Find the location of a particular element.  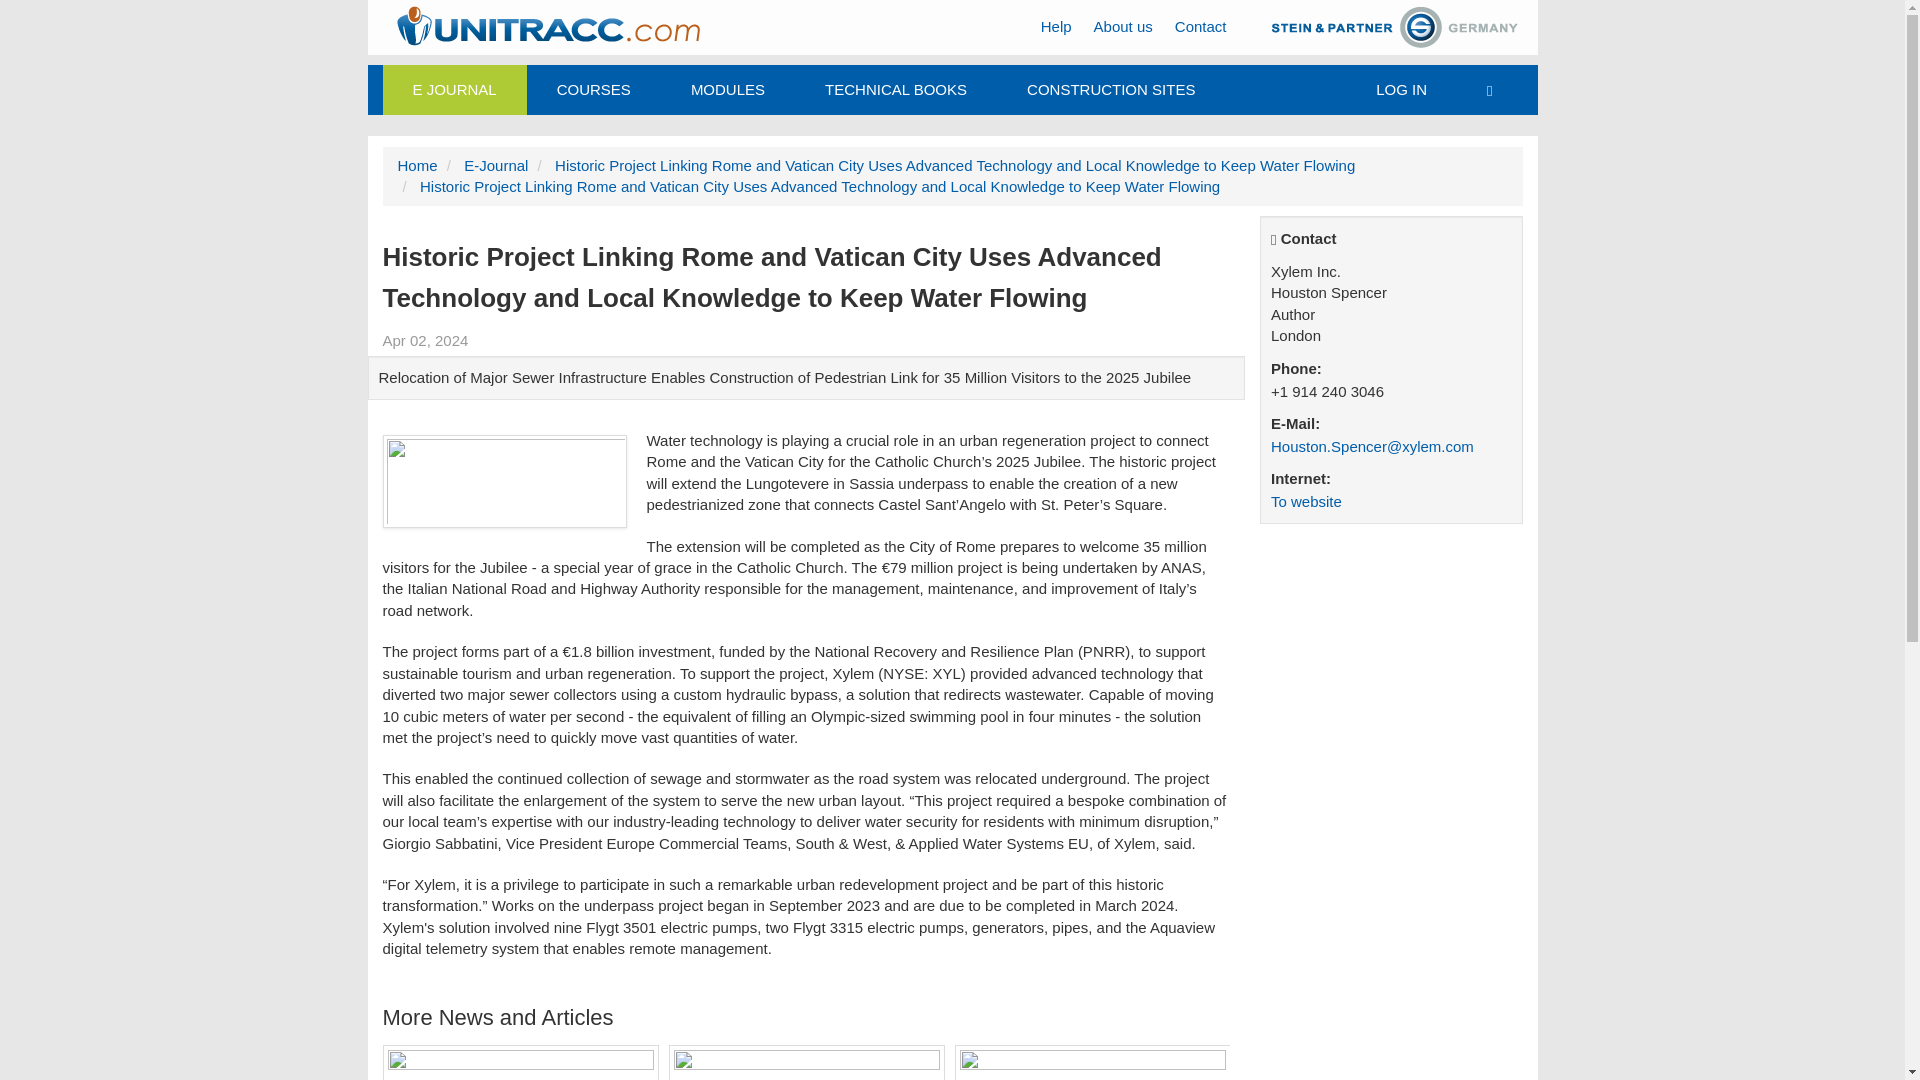

Home is located at coordinates (417, 164).